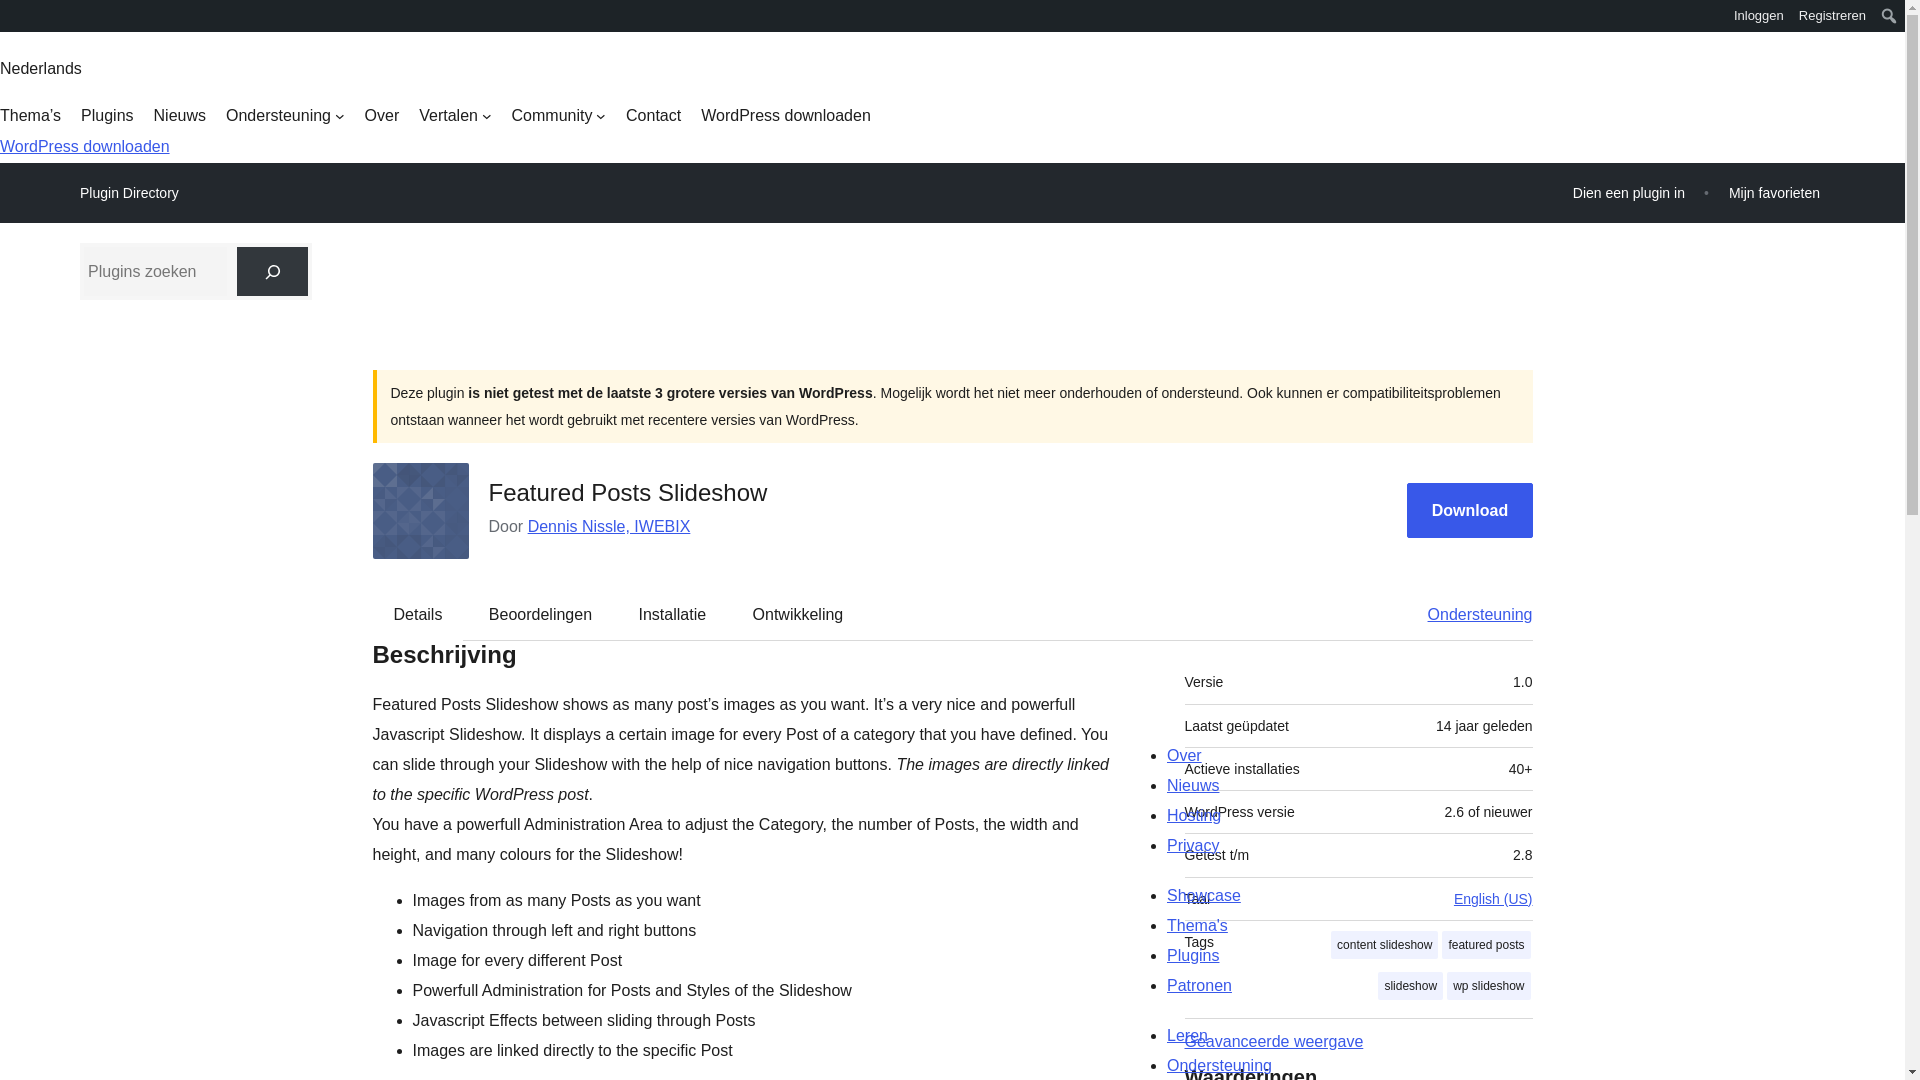  Describe the element at coordinates (1470, 510) in the screenshot. I see `Download` at that location.